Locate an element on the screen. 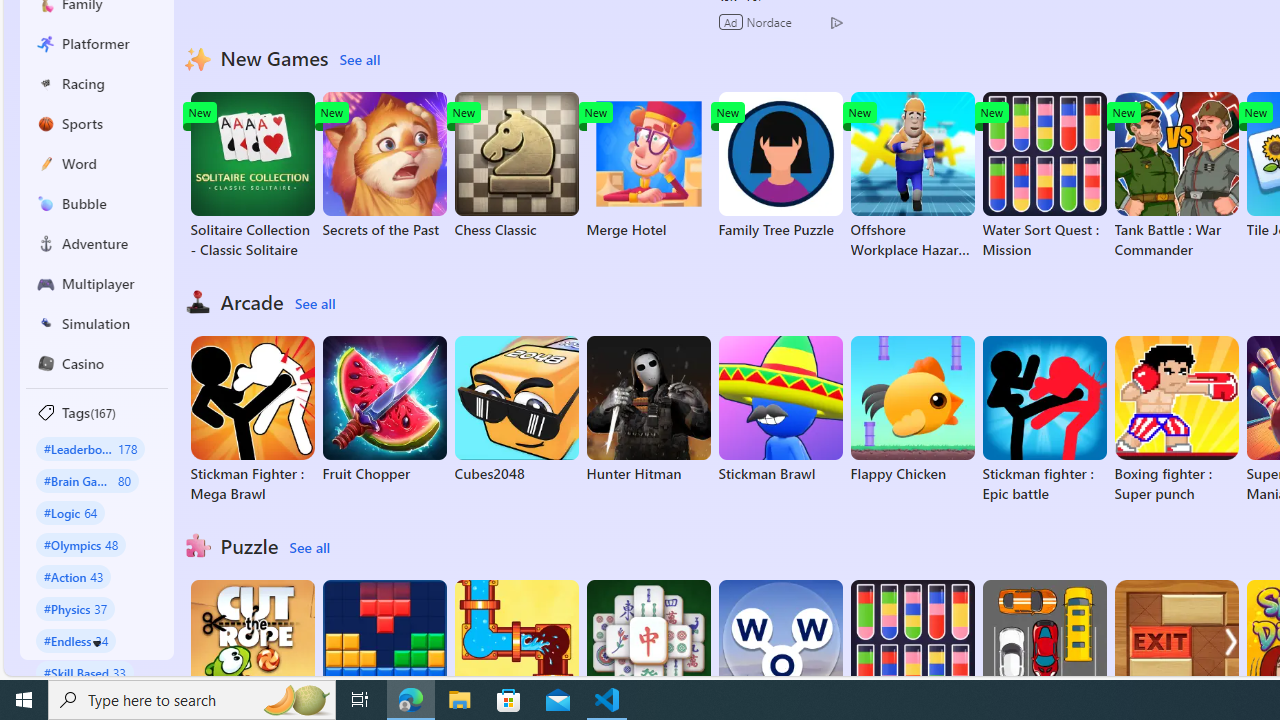  #Physics 37 is located at coordinates (76, 608).